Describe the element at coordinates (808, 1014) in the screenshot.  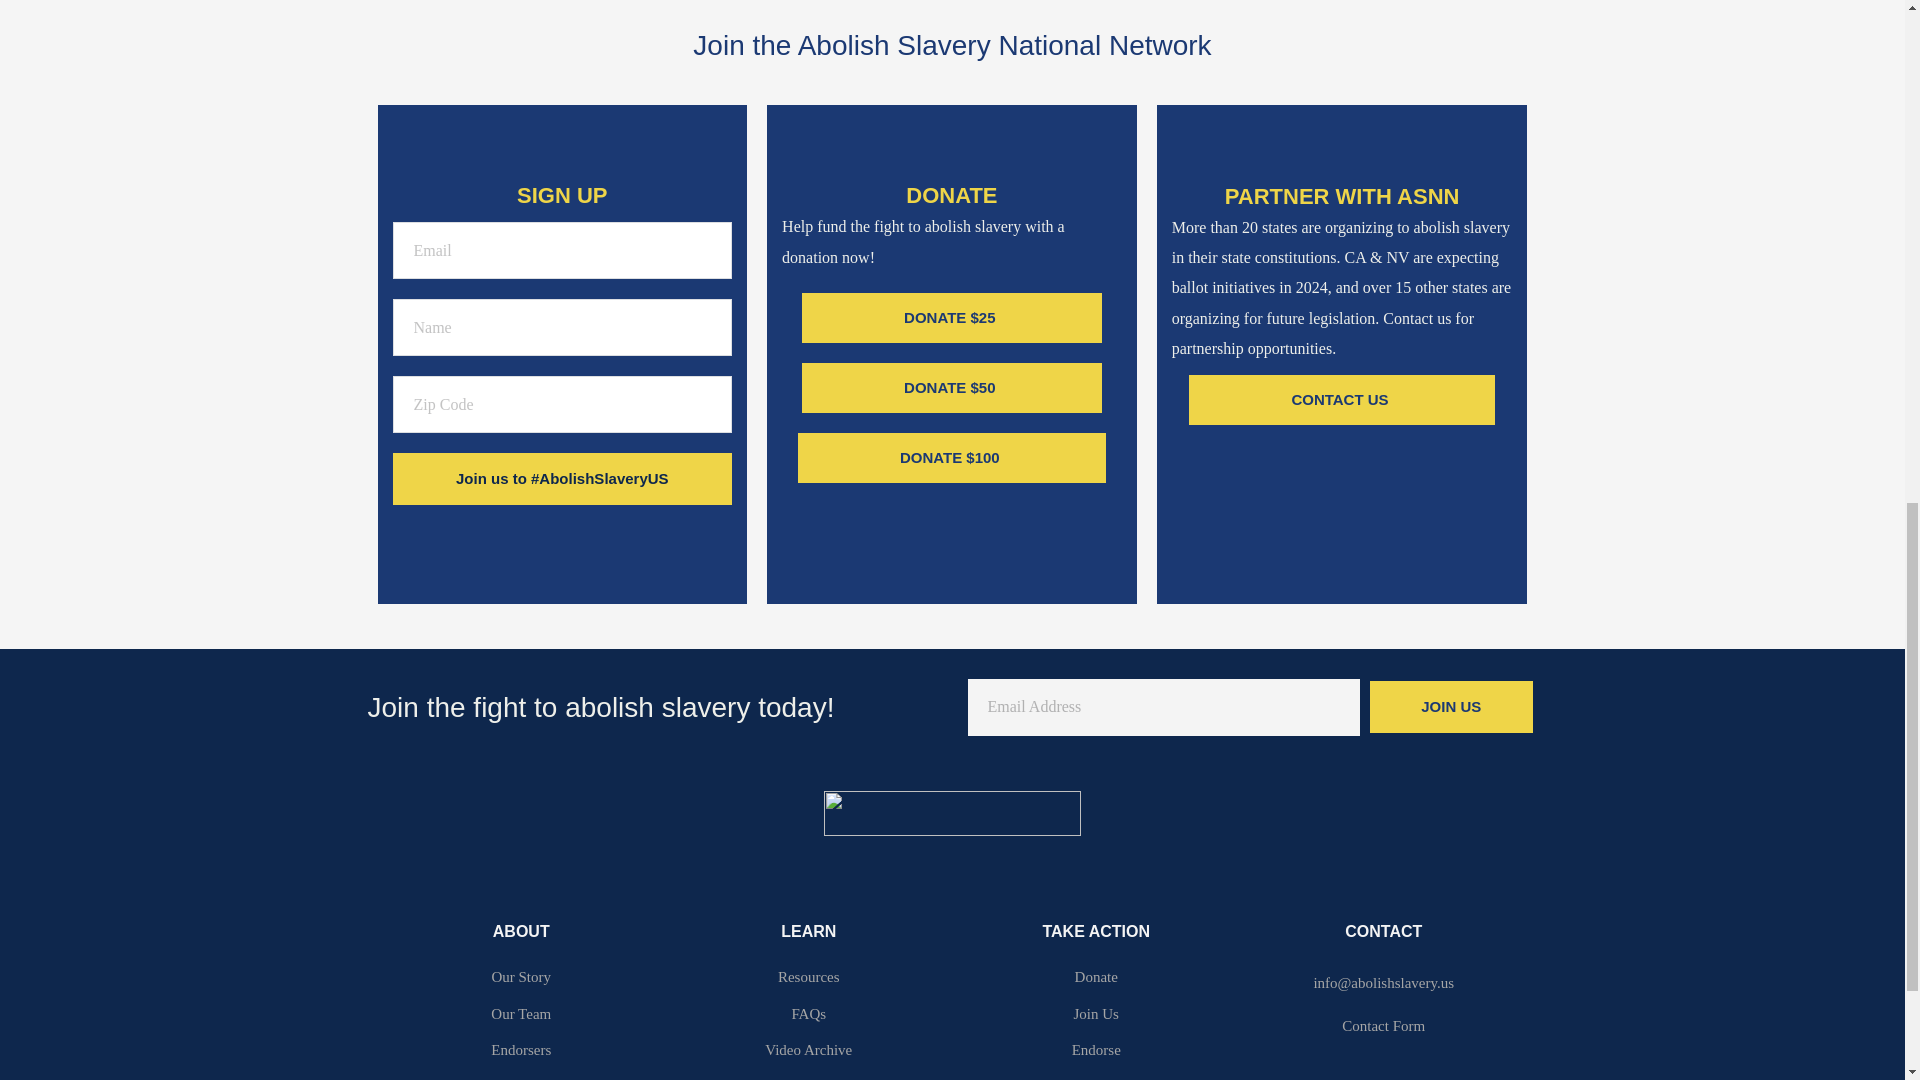
I see `FAQs` at that location.